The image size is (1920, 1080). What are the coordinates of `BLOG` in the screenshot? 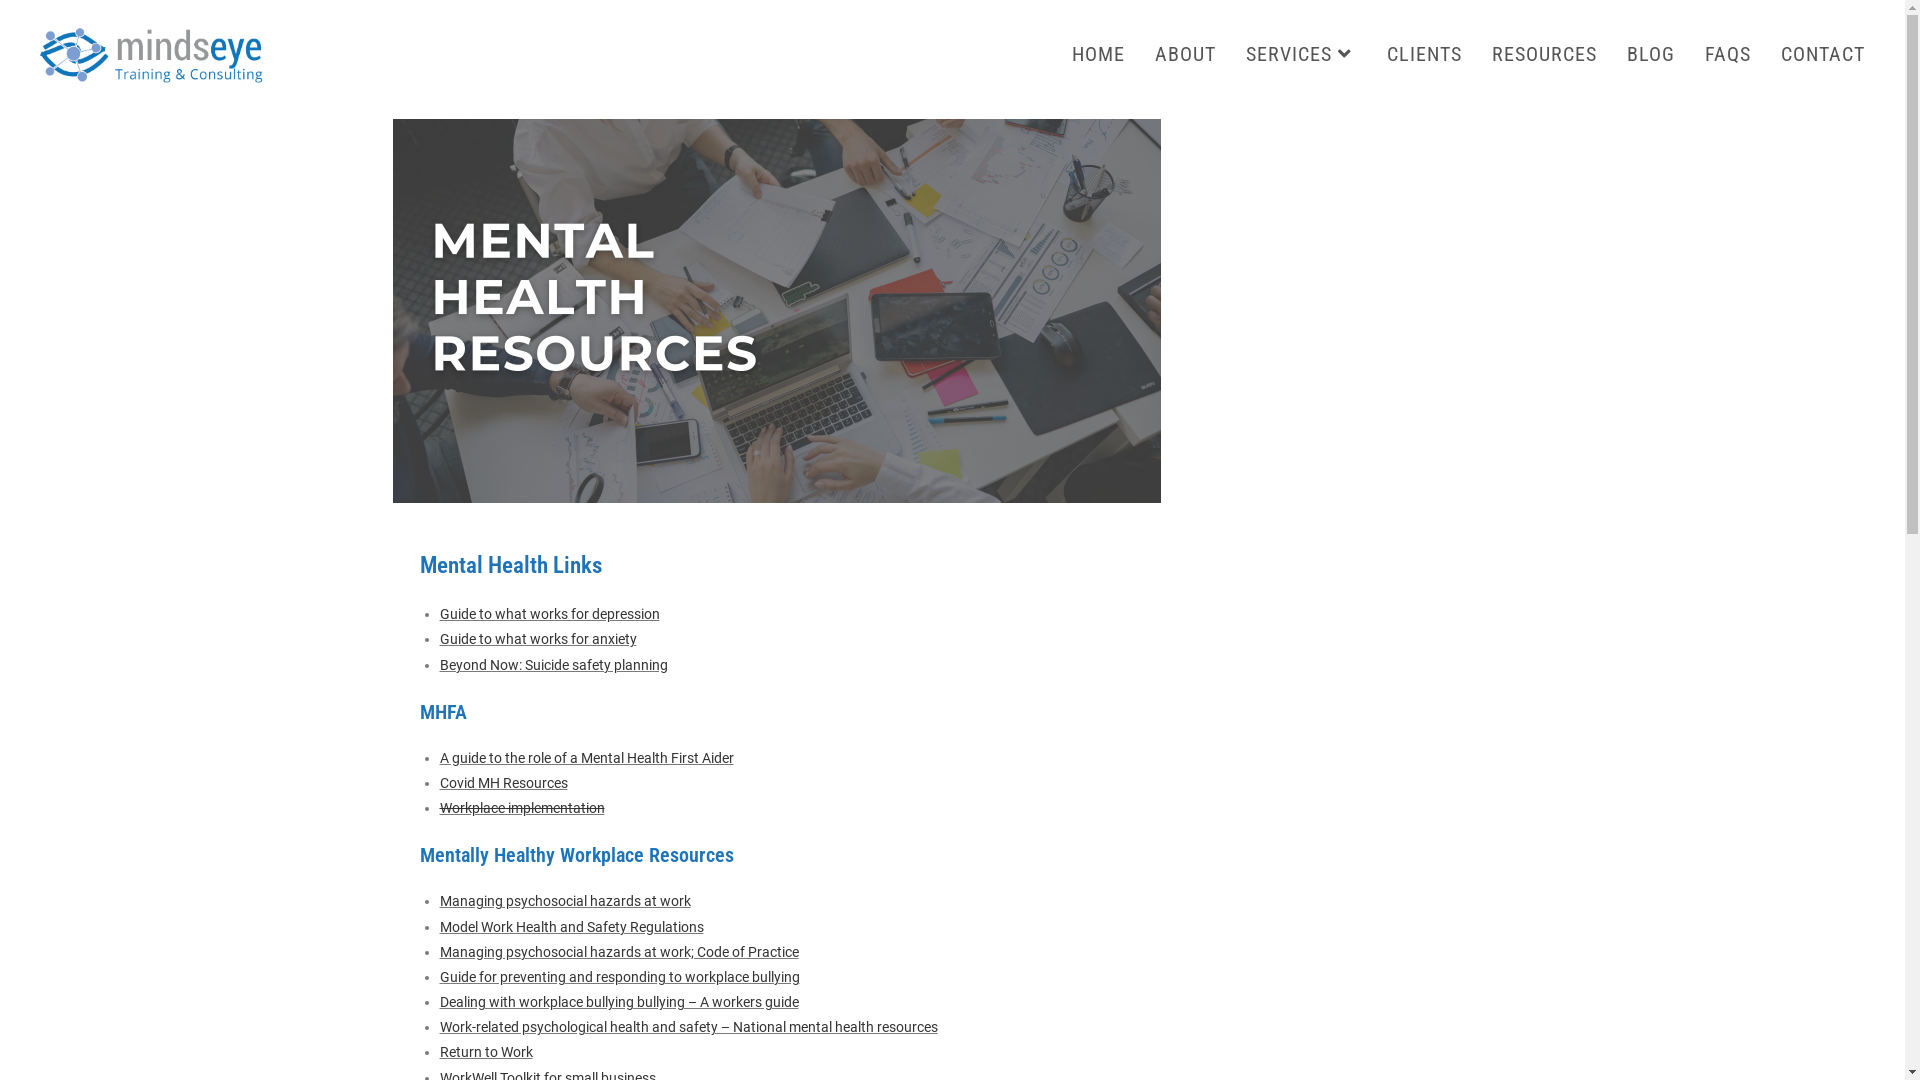 It's located at (1651, 54).